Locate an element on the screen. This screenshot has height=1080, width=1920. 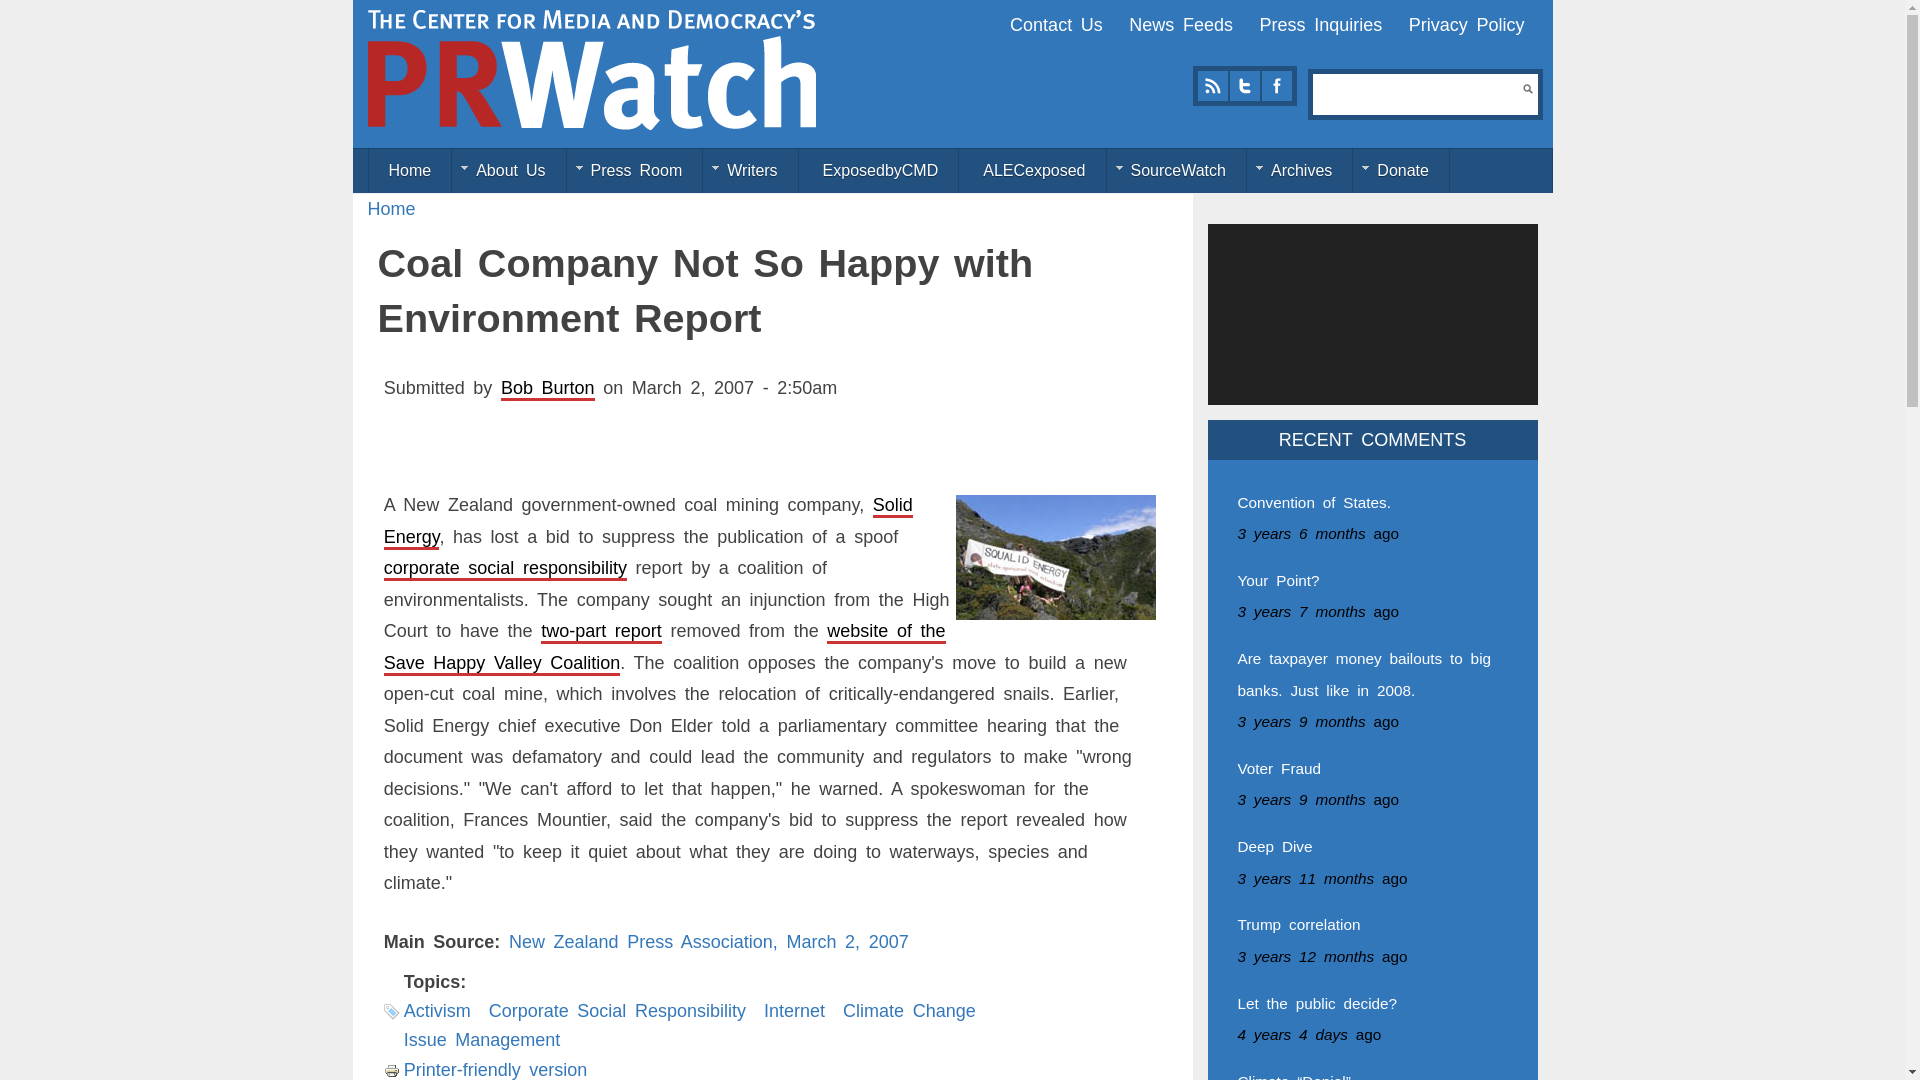
Internet is located at coordinates (794, 1010).